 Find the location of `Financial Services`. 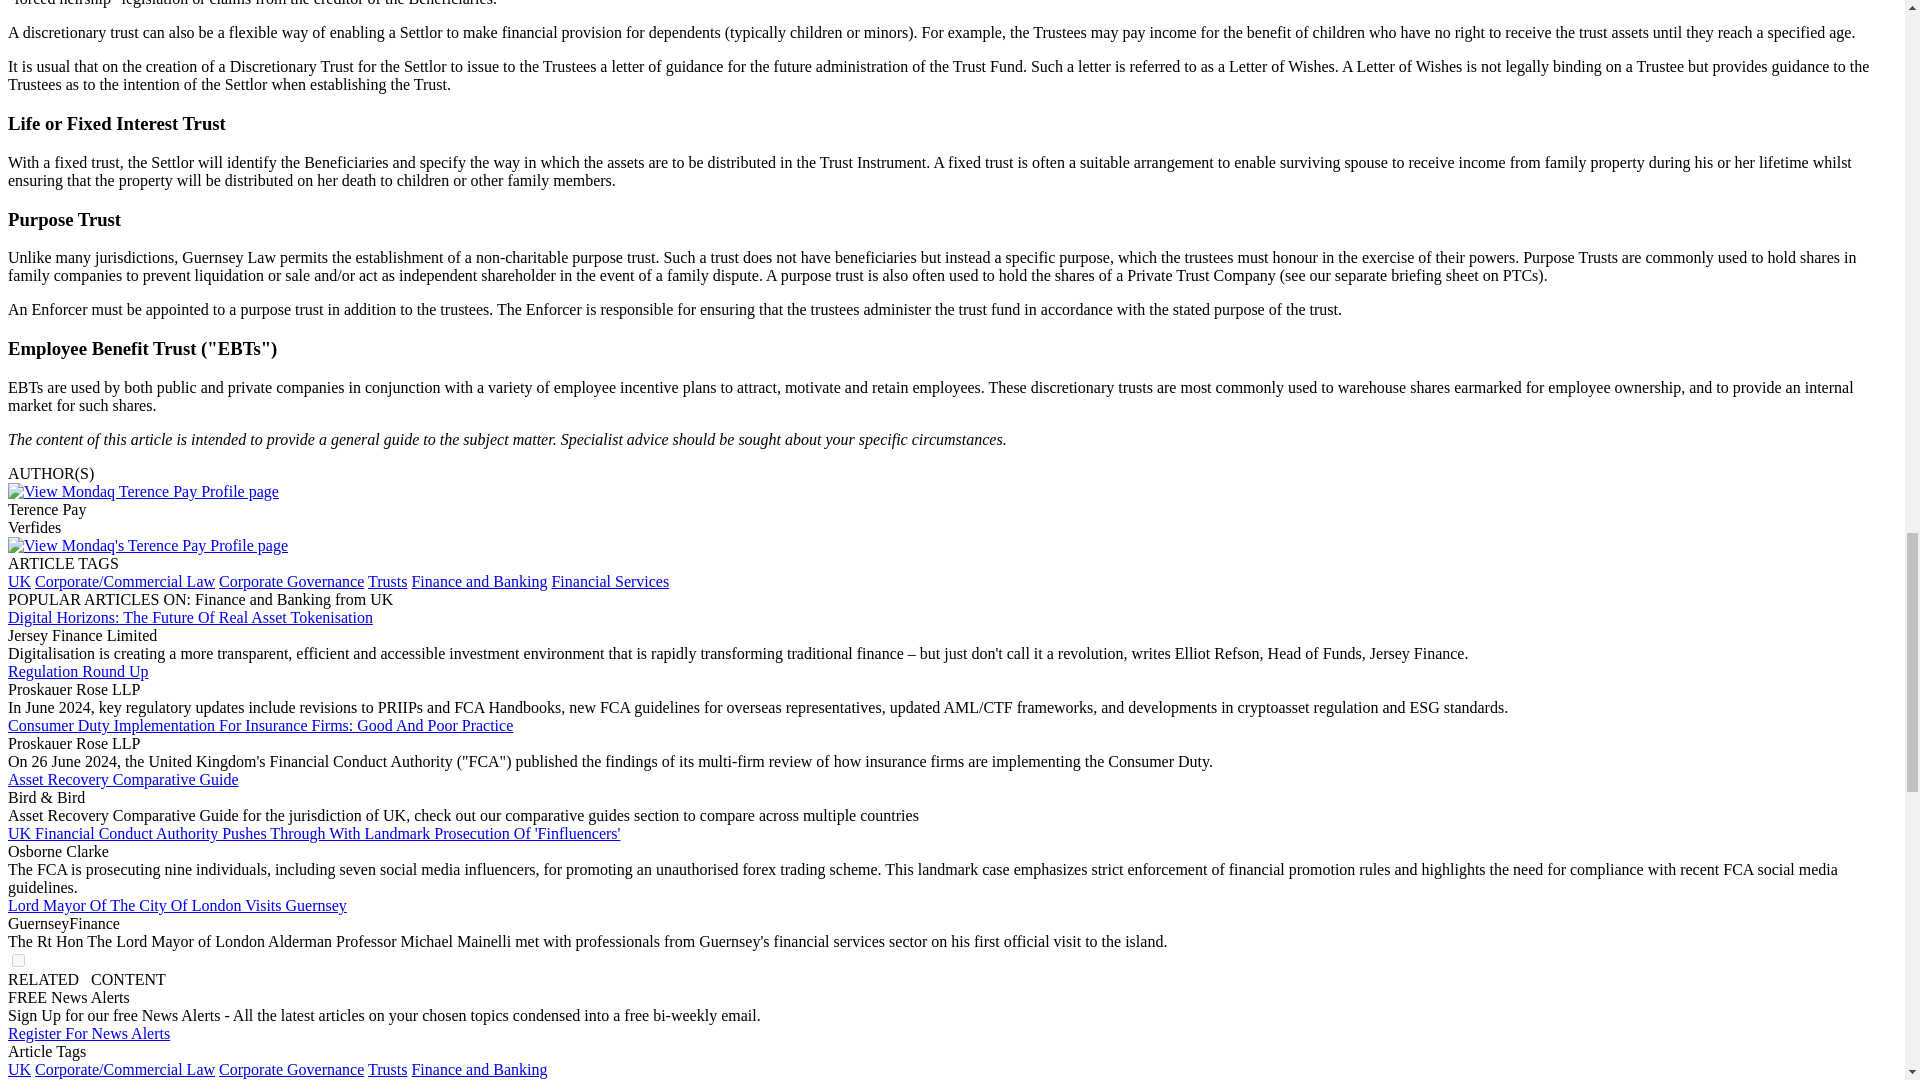

Financial Services is located at coordinates (610, 581).